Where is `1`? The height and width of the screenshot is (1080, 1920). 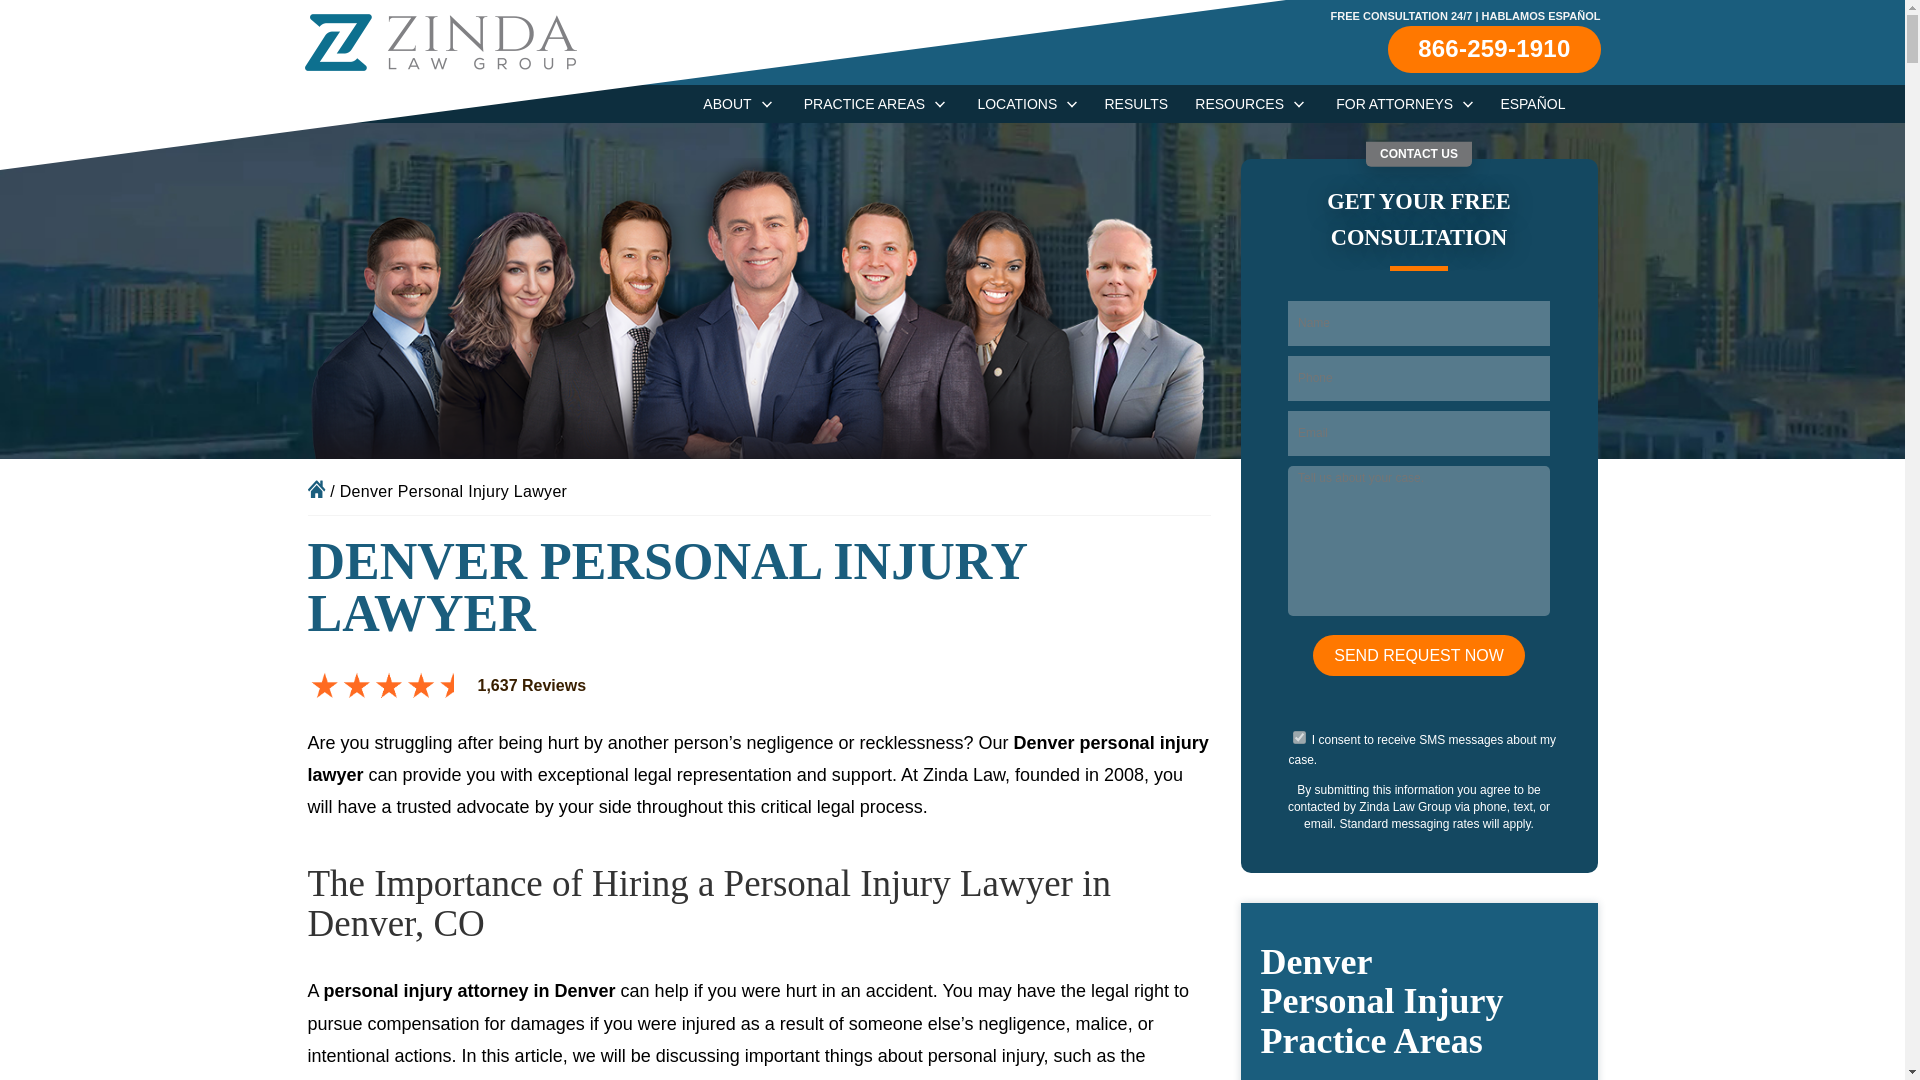 1 is located at coordinates (1298, 738).